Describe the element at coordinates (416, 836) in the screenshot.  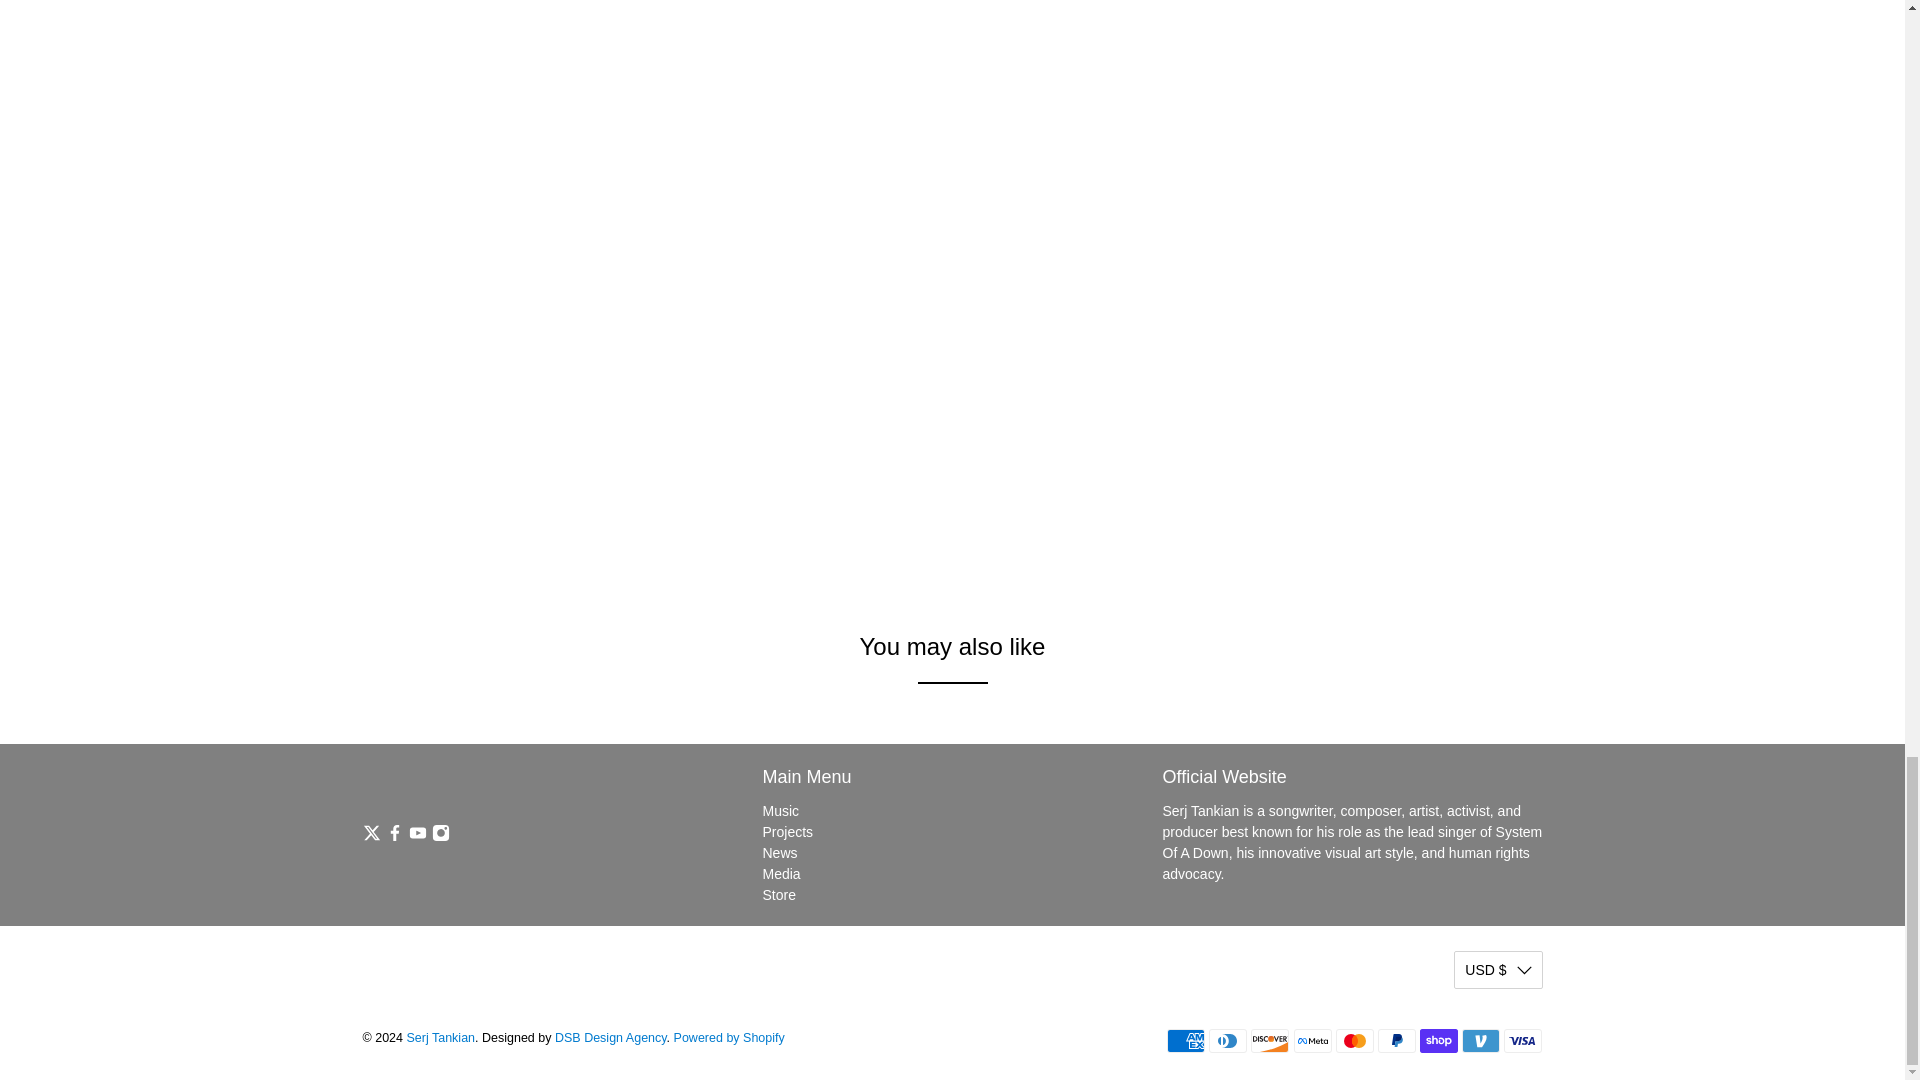
I see `Serj Tankian on YouTube` at that location.